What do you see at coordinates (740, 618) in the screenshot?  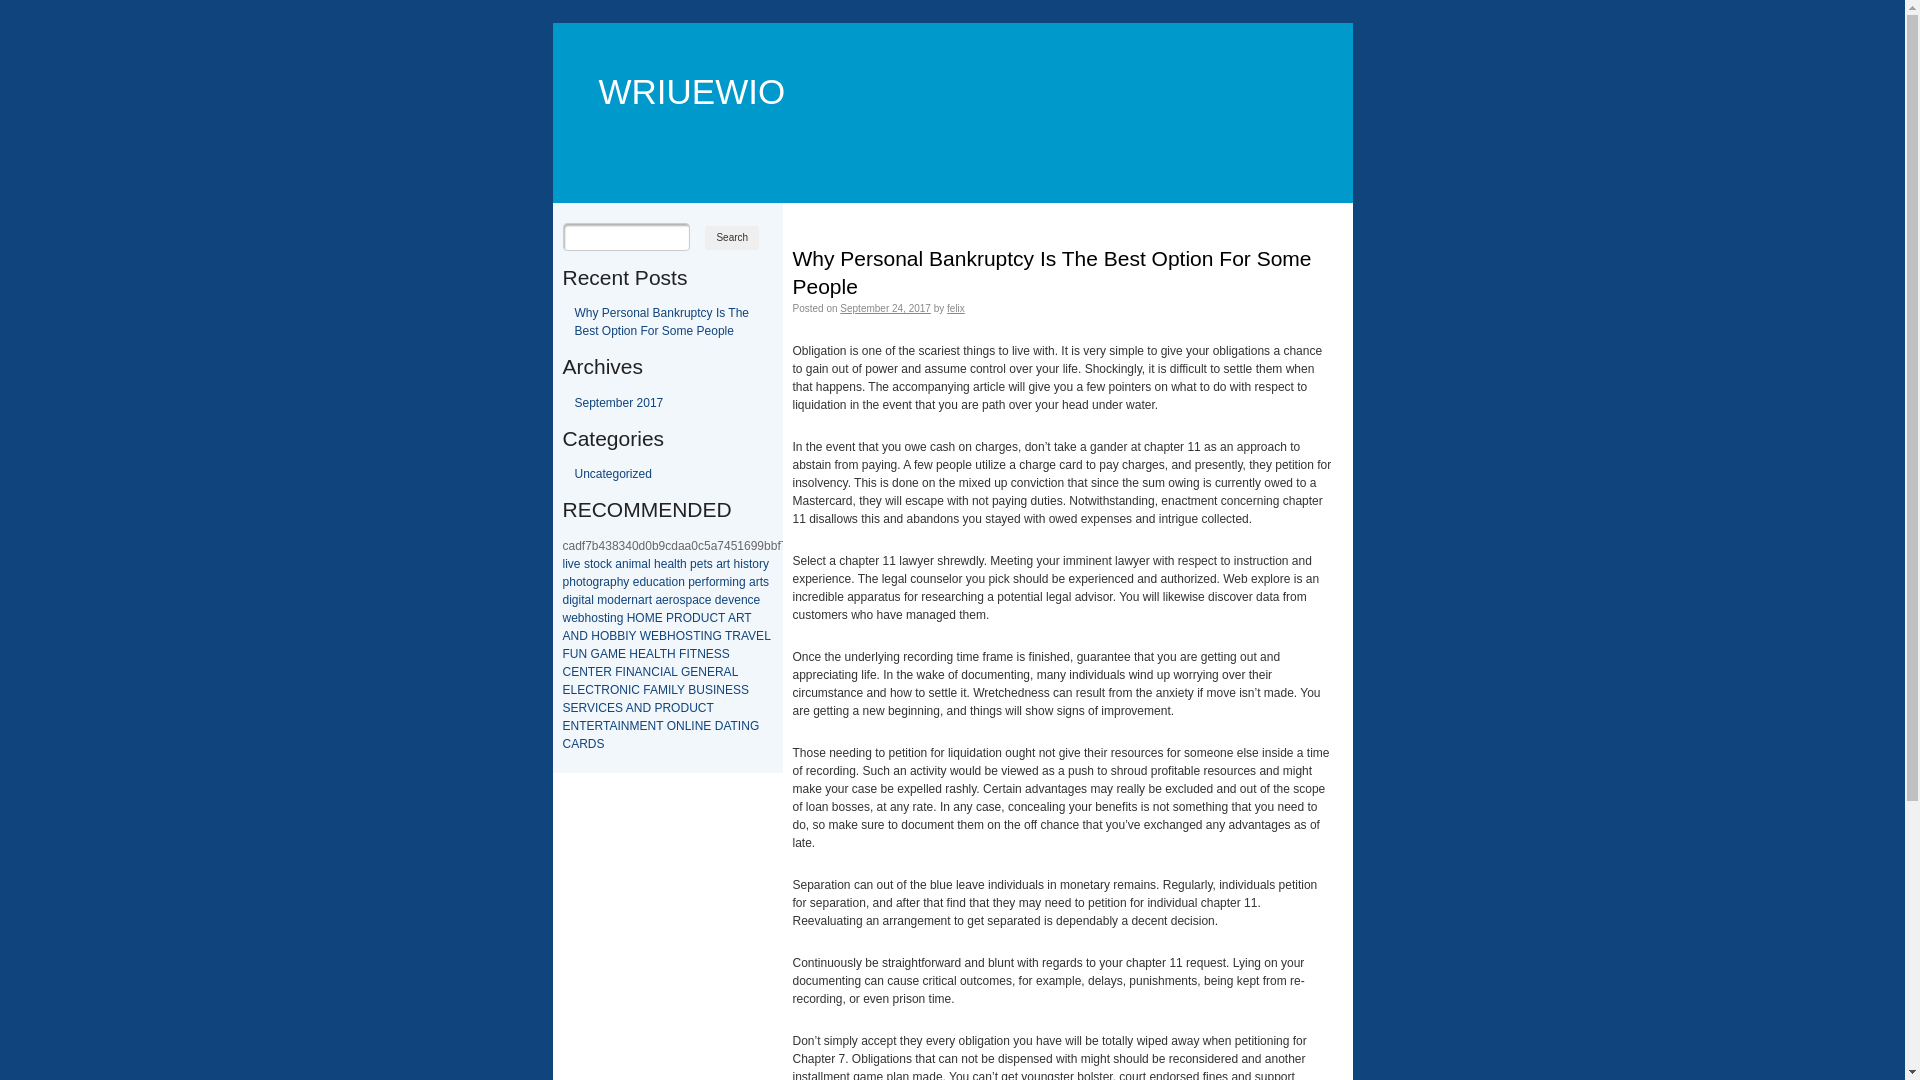 I see `R` at bounding box center [740, 618].